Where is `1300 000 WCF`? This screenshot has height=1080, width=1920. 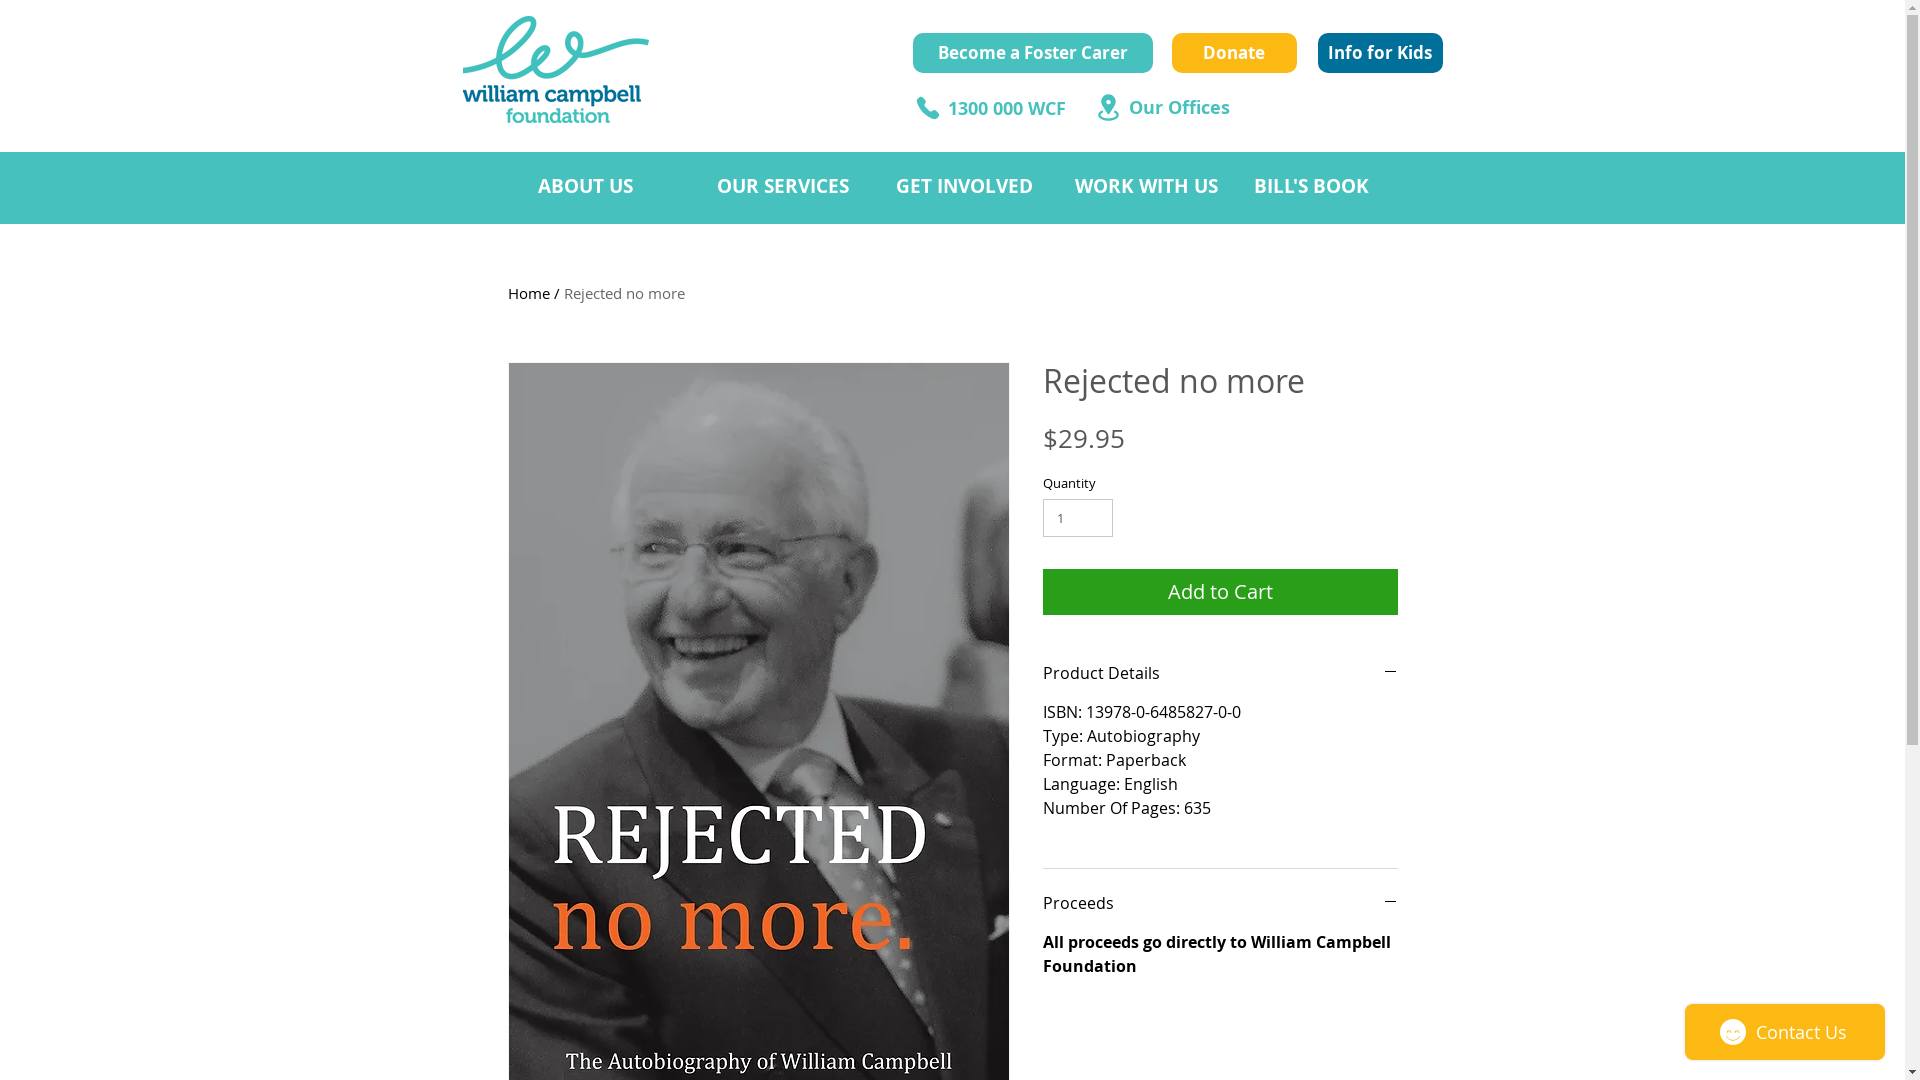
1300 000 WCF is located at coordinates (1007, 109).